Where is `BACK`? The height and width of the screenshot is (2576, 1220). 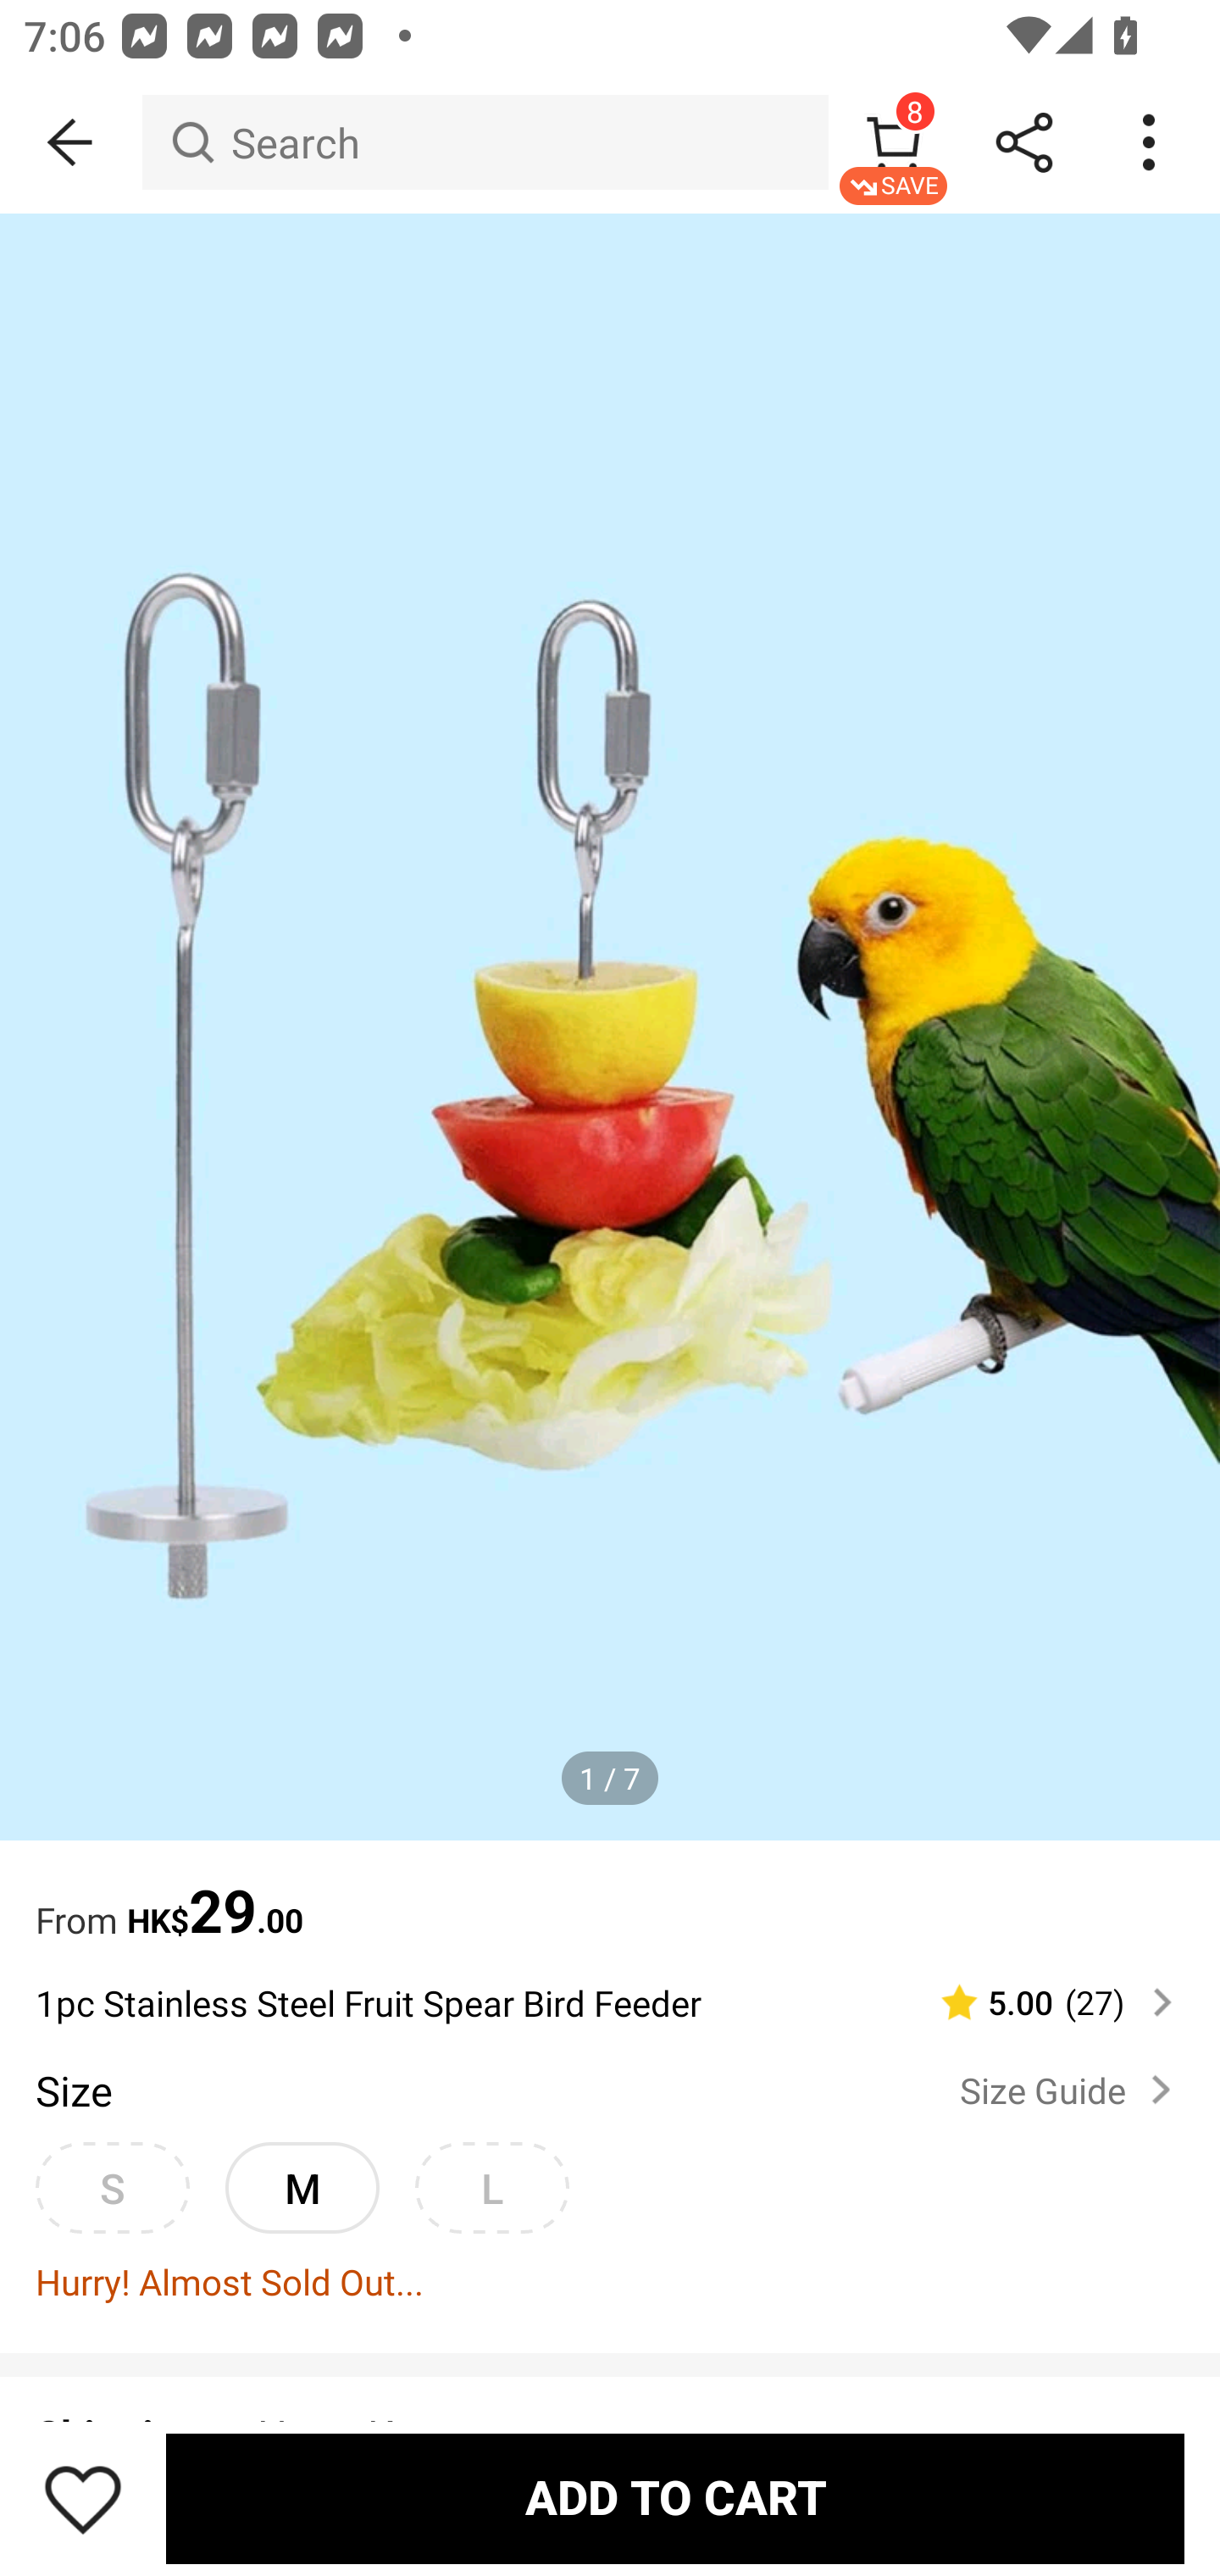 BACK is located at coordinates (71, 142).